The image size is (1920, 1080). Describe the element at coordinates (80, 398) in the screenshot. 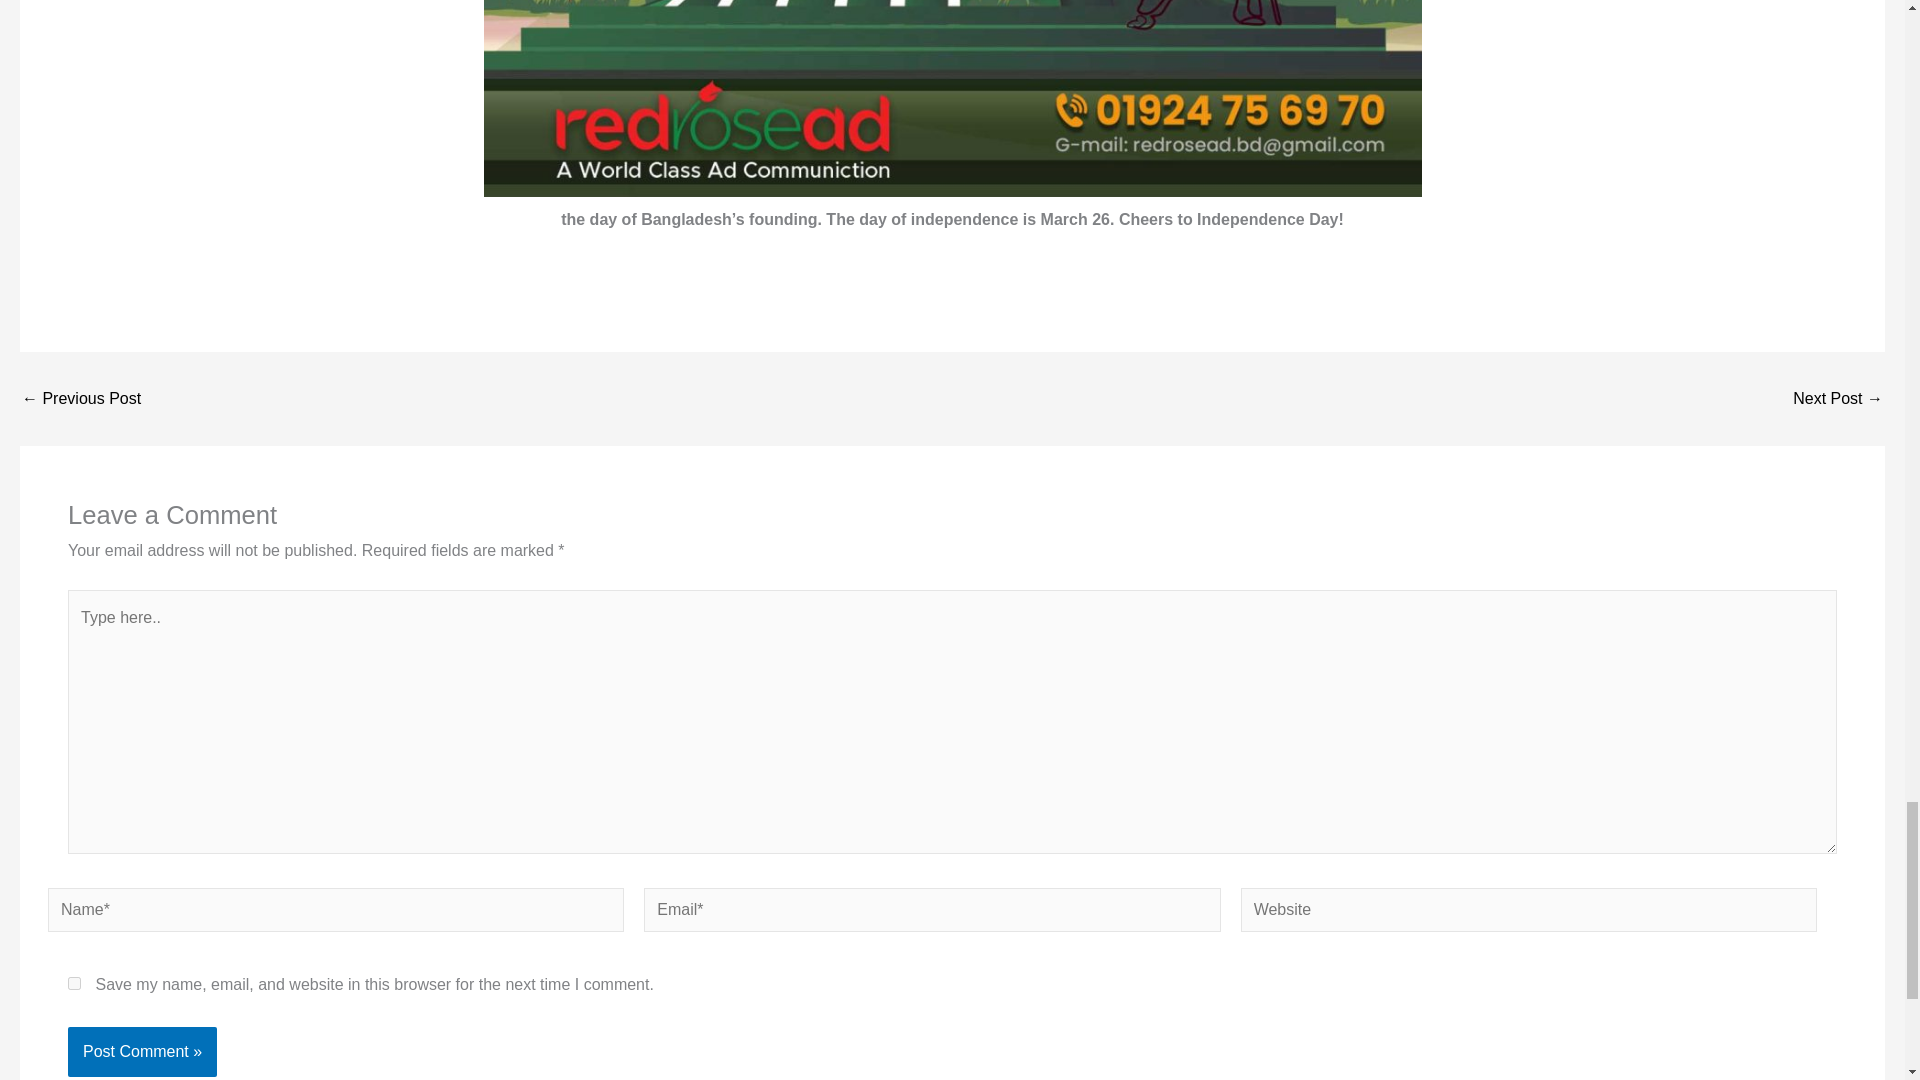

I see `Welcome Enterprise ss bata model Led Letter Signage in BD` at that location.